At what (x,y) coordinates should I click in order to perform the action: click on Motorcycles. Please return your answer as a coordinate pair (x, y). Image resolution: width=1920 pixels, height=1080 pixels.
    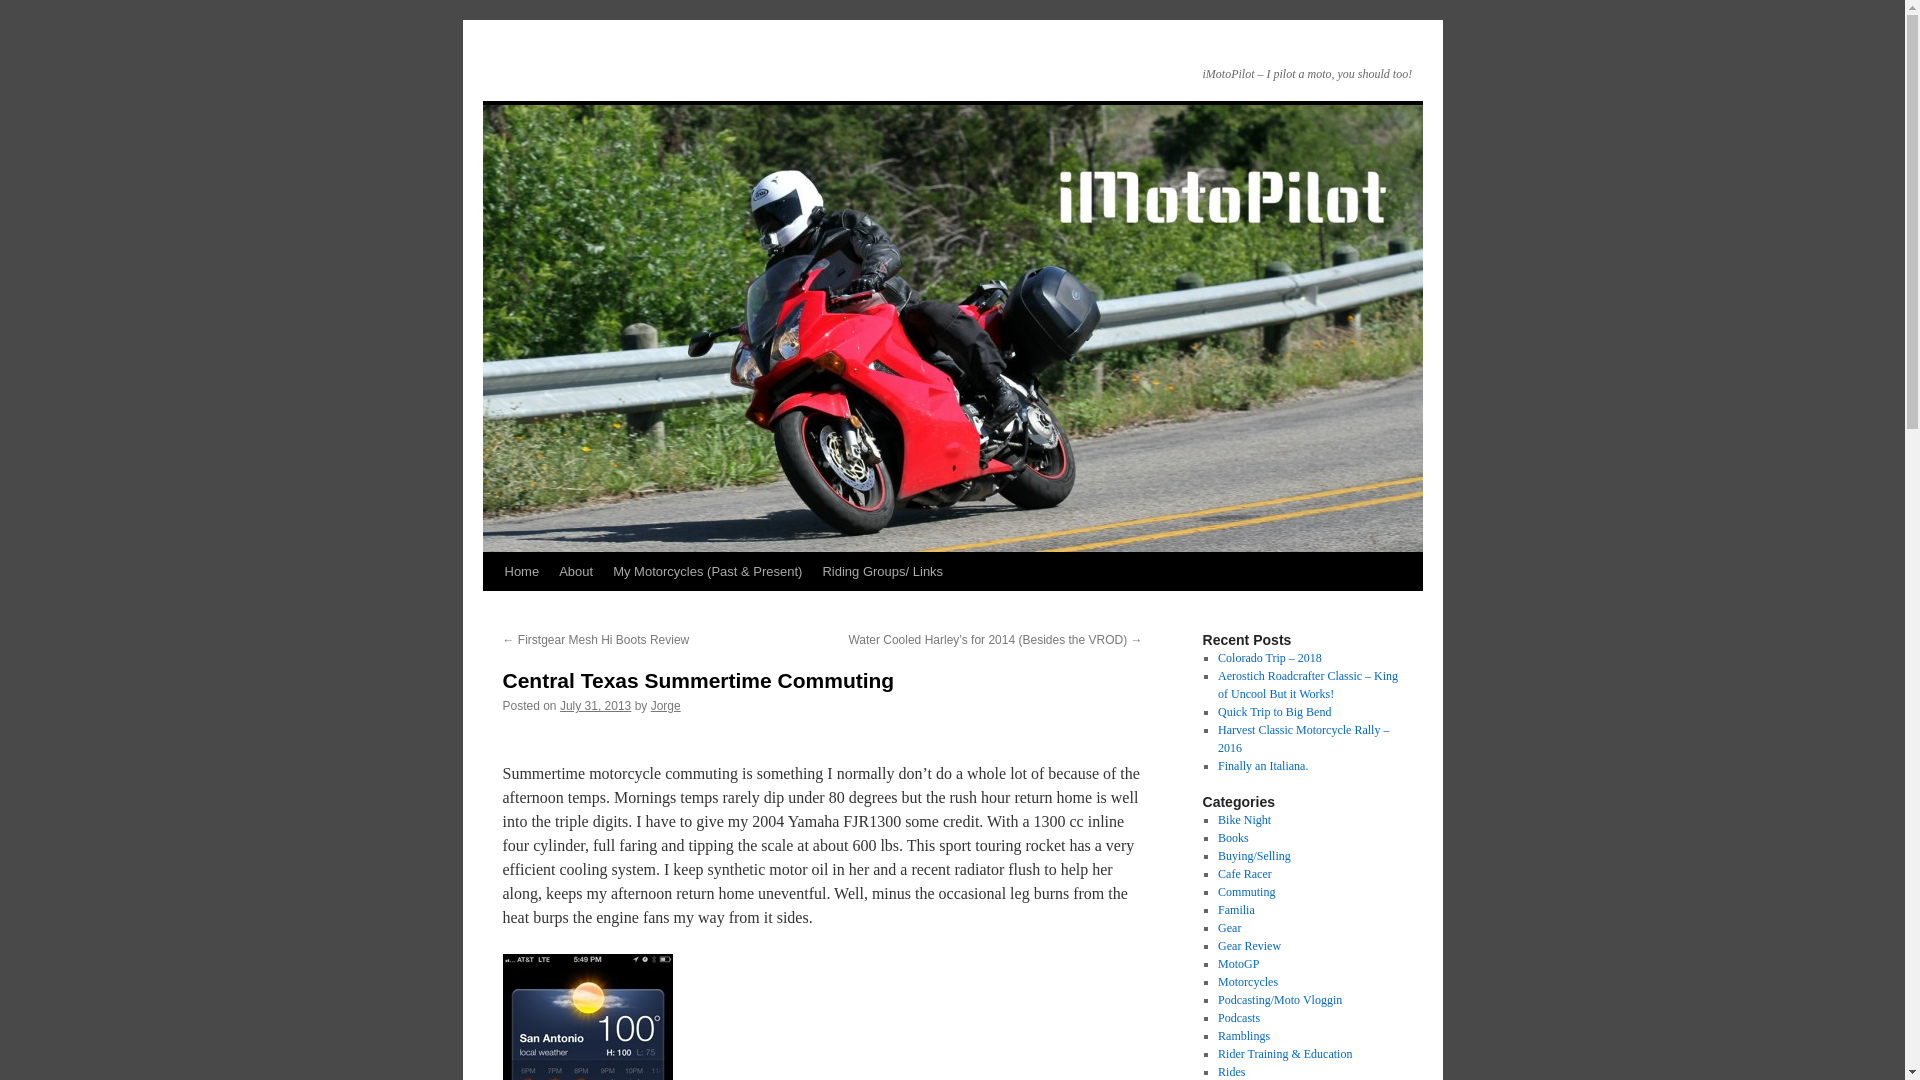
    Looking at the image, I should click on (1248, 982).